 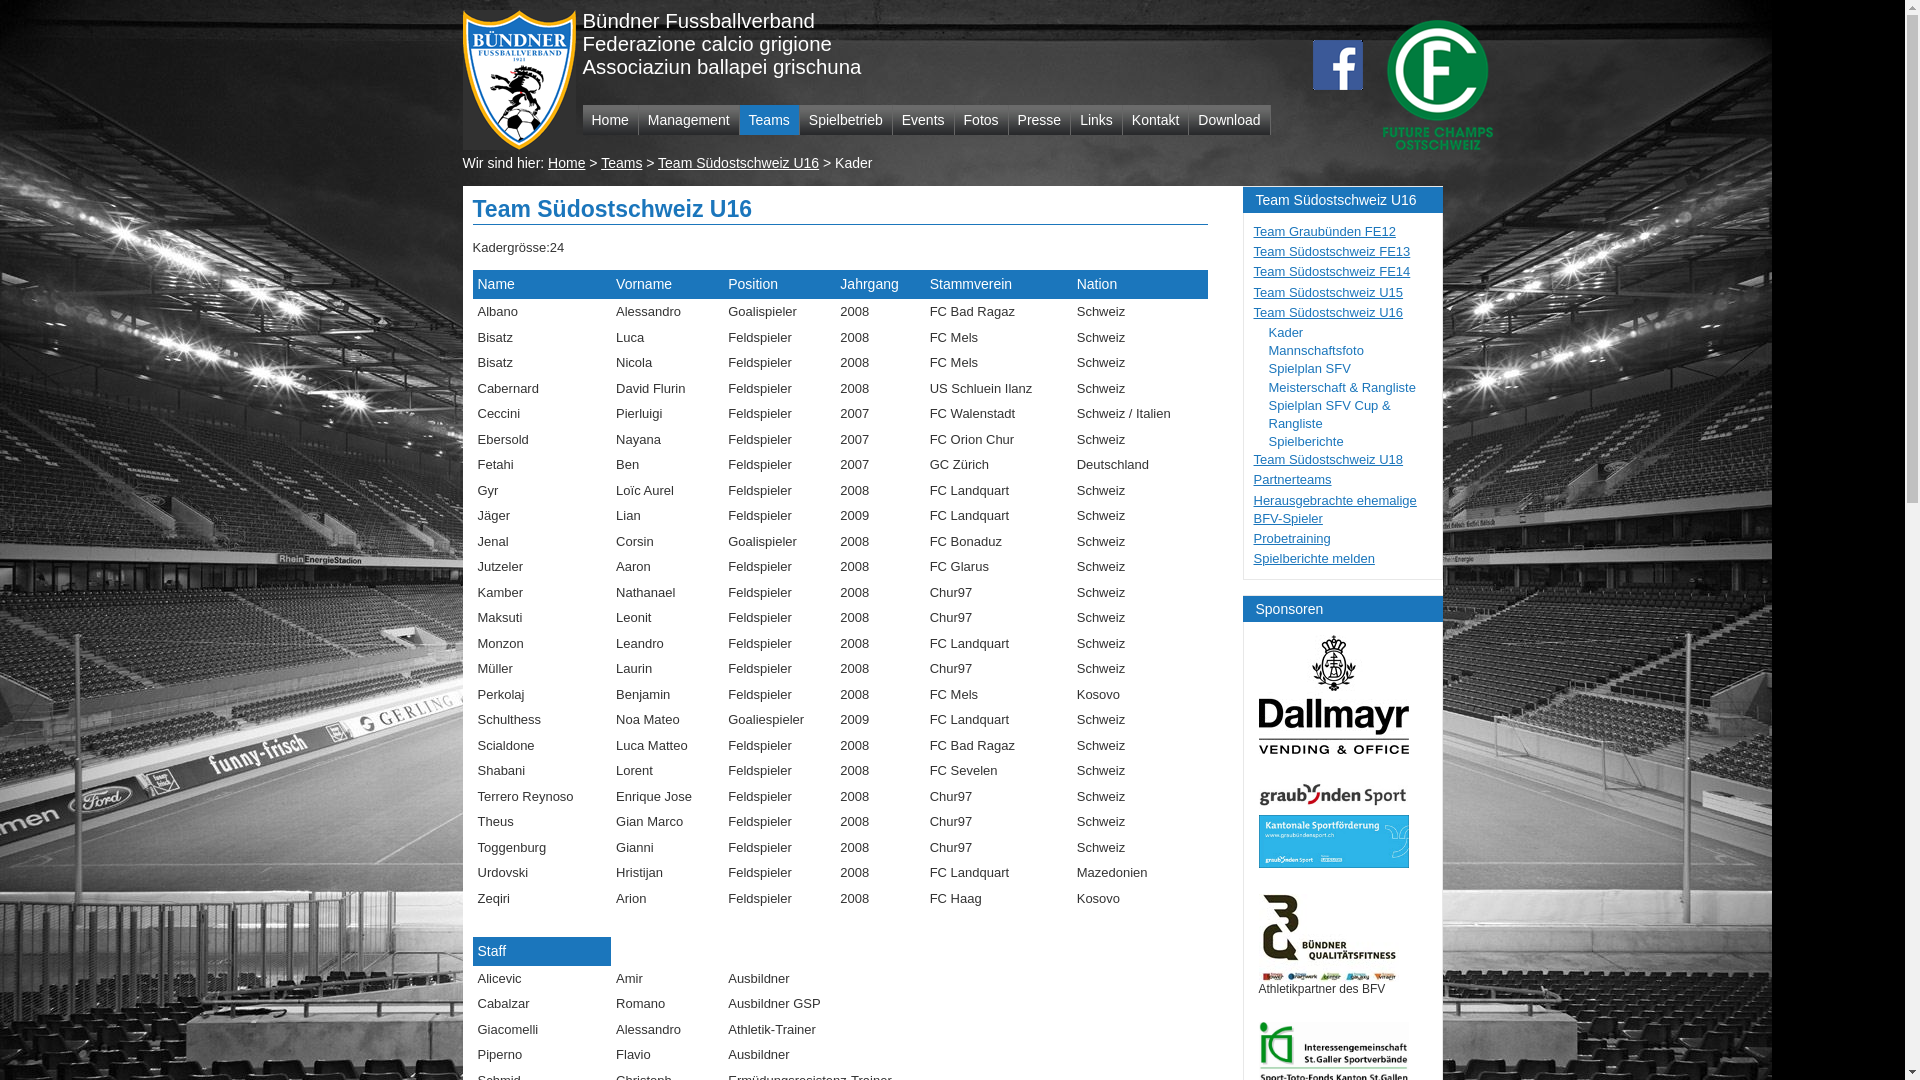 What do you see at coordinates (690, 120) in the screenshot?
I see `Management` at bounding box center [690, 120].